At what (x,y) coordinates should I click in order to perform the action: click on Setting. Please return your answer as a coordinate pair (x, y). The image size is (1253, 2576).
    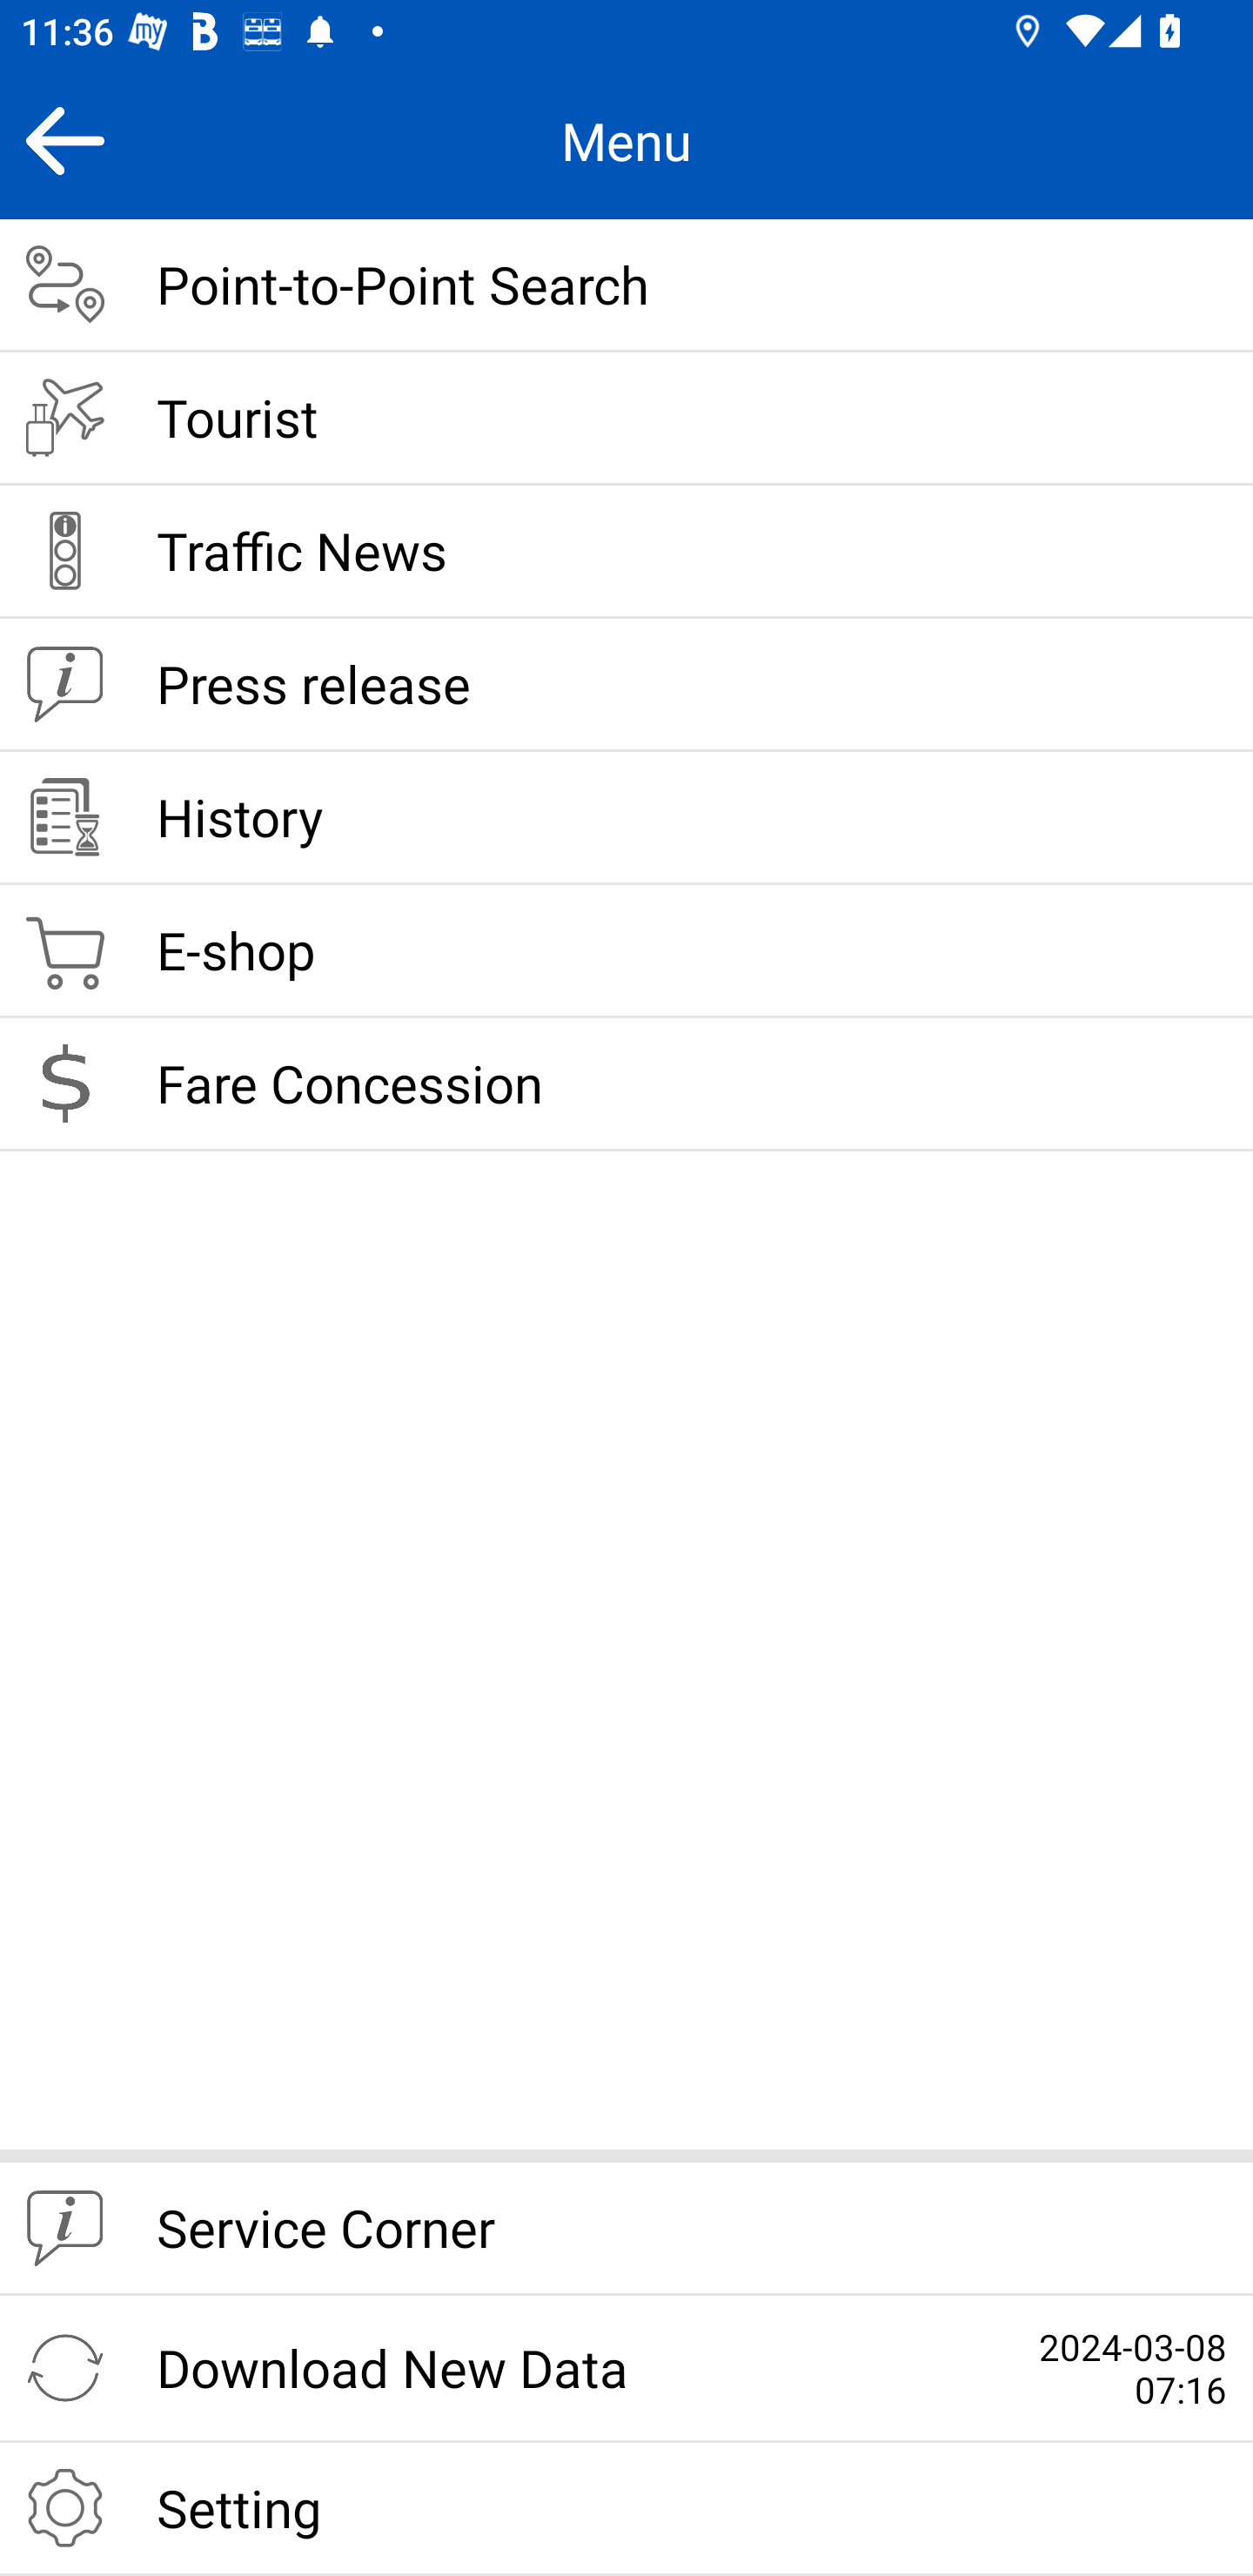
    Looking at the image, I should click on (626, 2509).